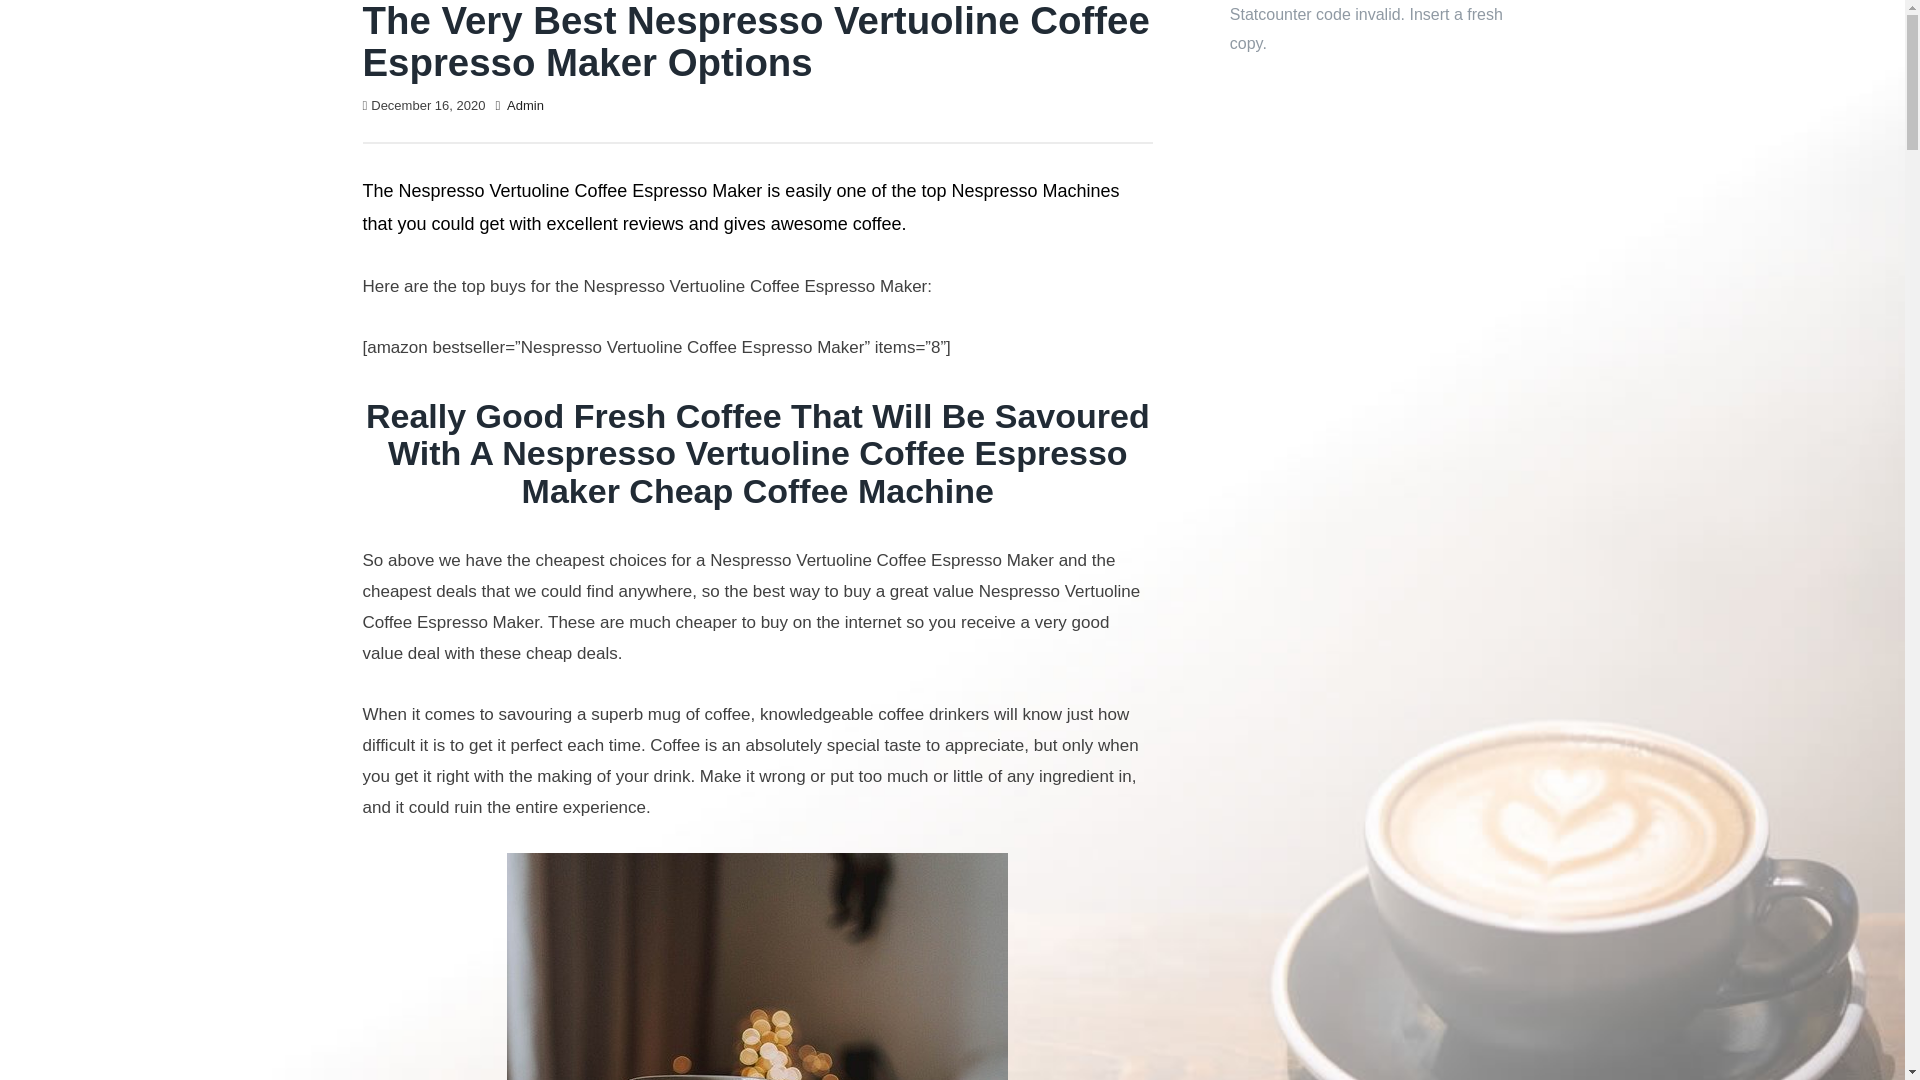  Describe the element at coordinates (524, 106) in the screenshot. I see `Admin` at that location.